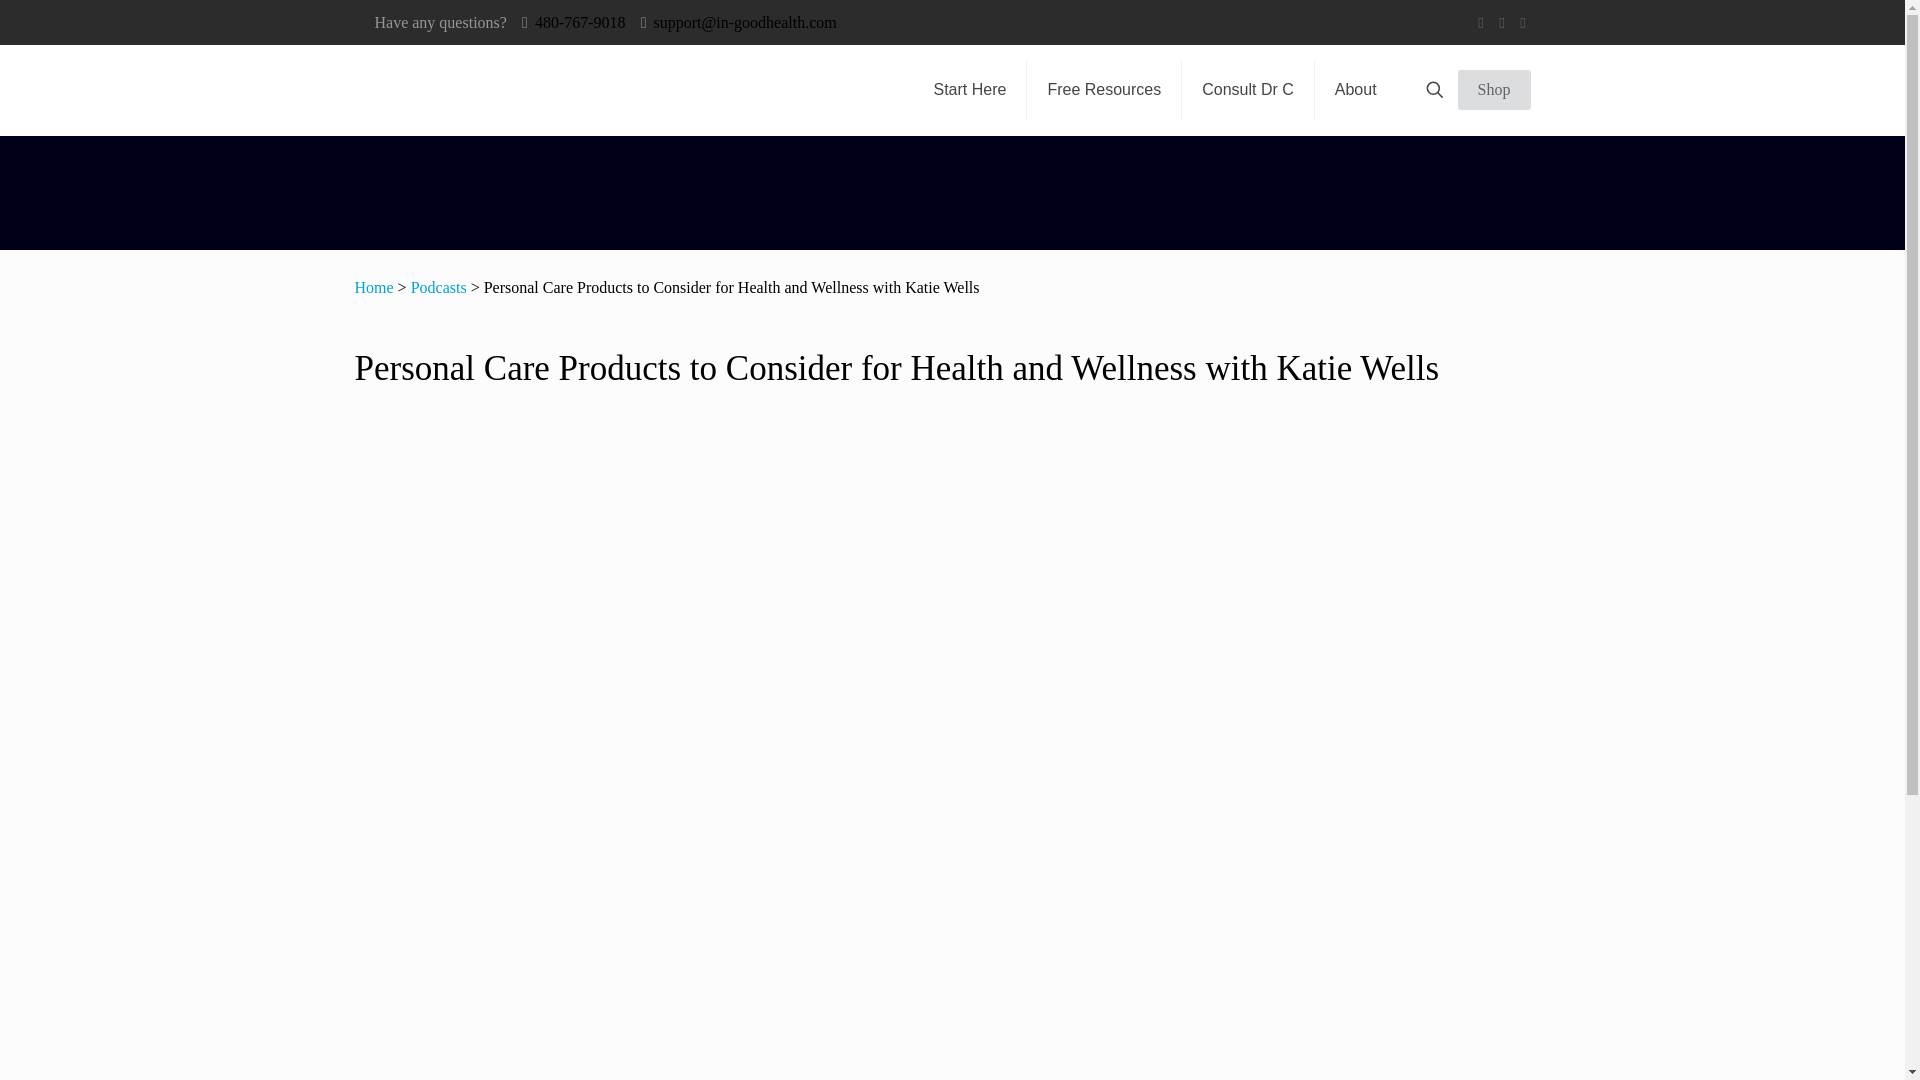  I want to click on Instagram, so click(1523, 23).